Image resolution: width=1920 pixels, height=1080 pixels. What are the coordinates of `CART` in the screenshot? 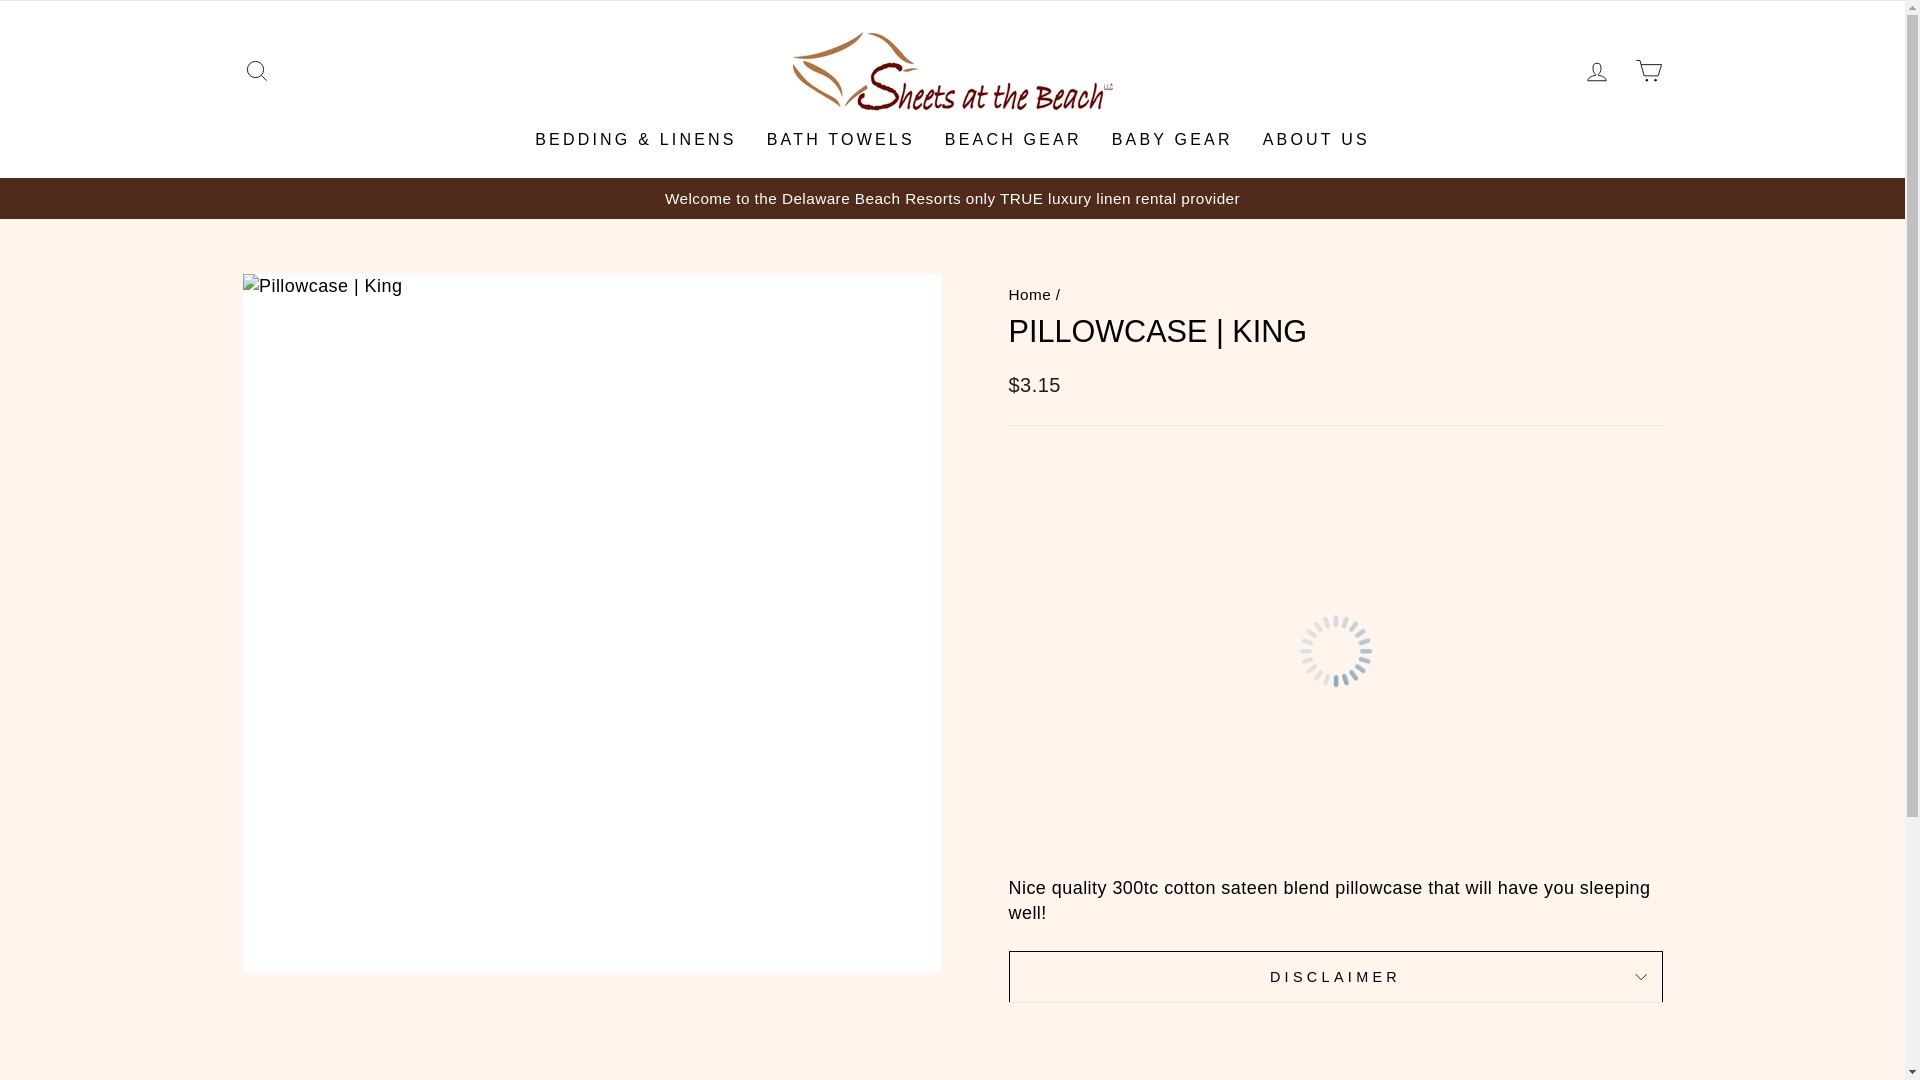 It's located at (1648, 70).